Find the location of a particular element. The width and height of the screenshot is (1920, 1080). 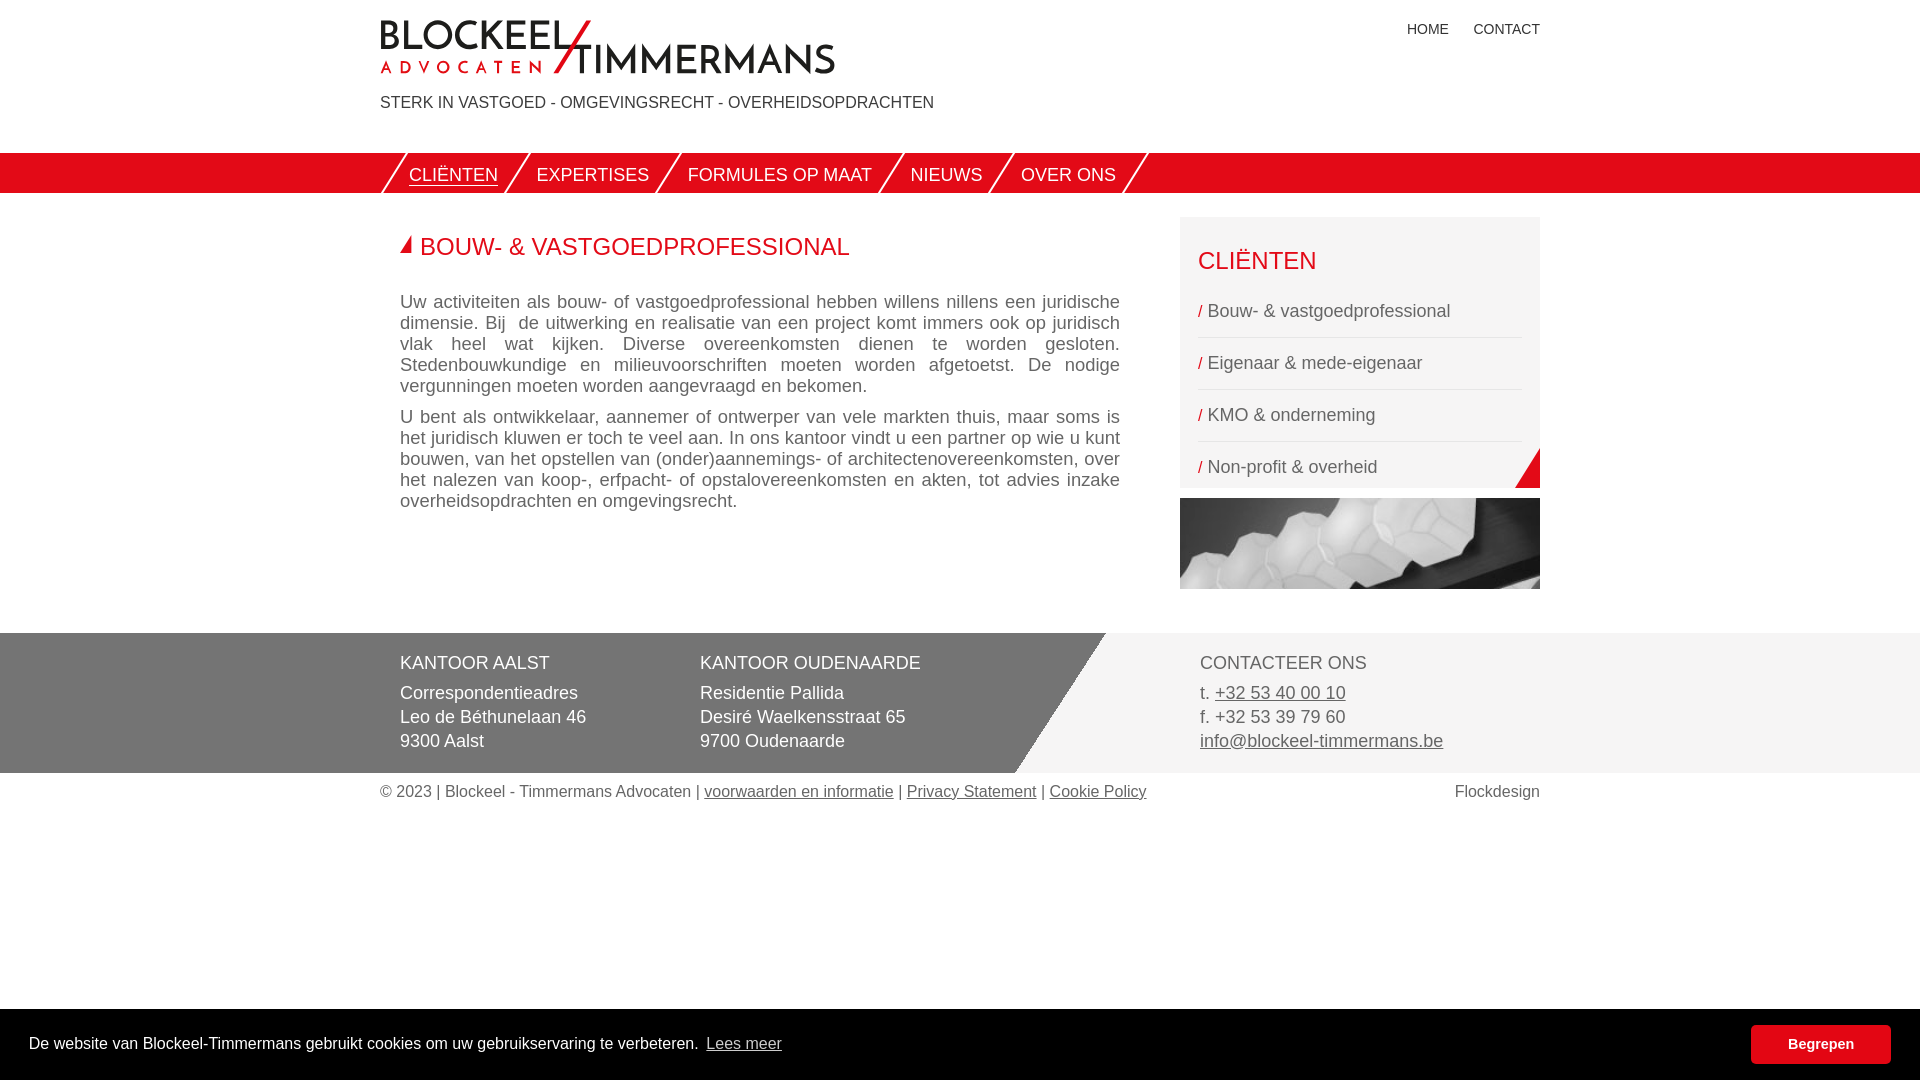

Flockdesign is located at coordinates (1498, 792).